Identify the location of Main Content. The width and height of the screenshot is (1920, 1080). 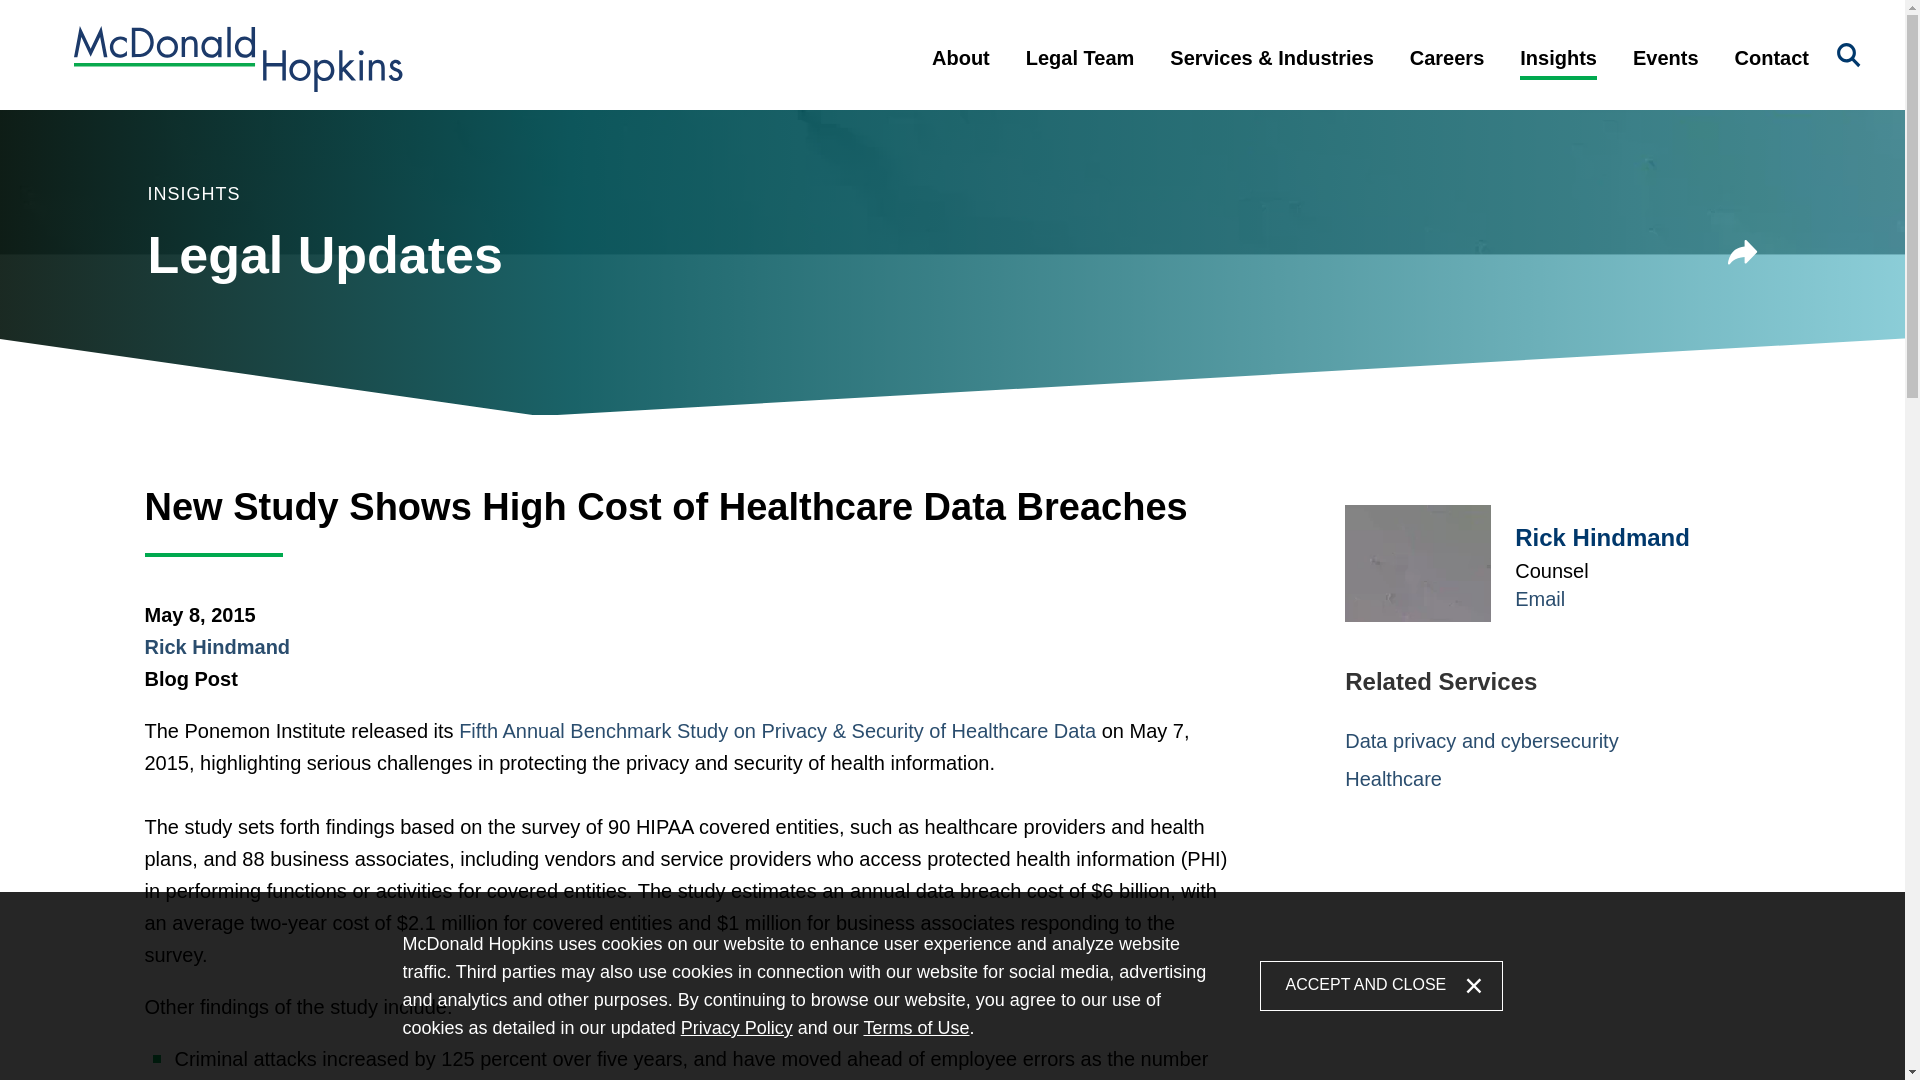
(878, 26).